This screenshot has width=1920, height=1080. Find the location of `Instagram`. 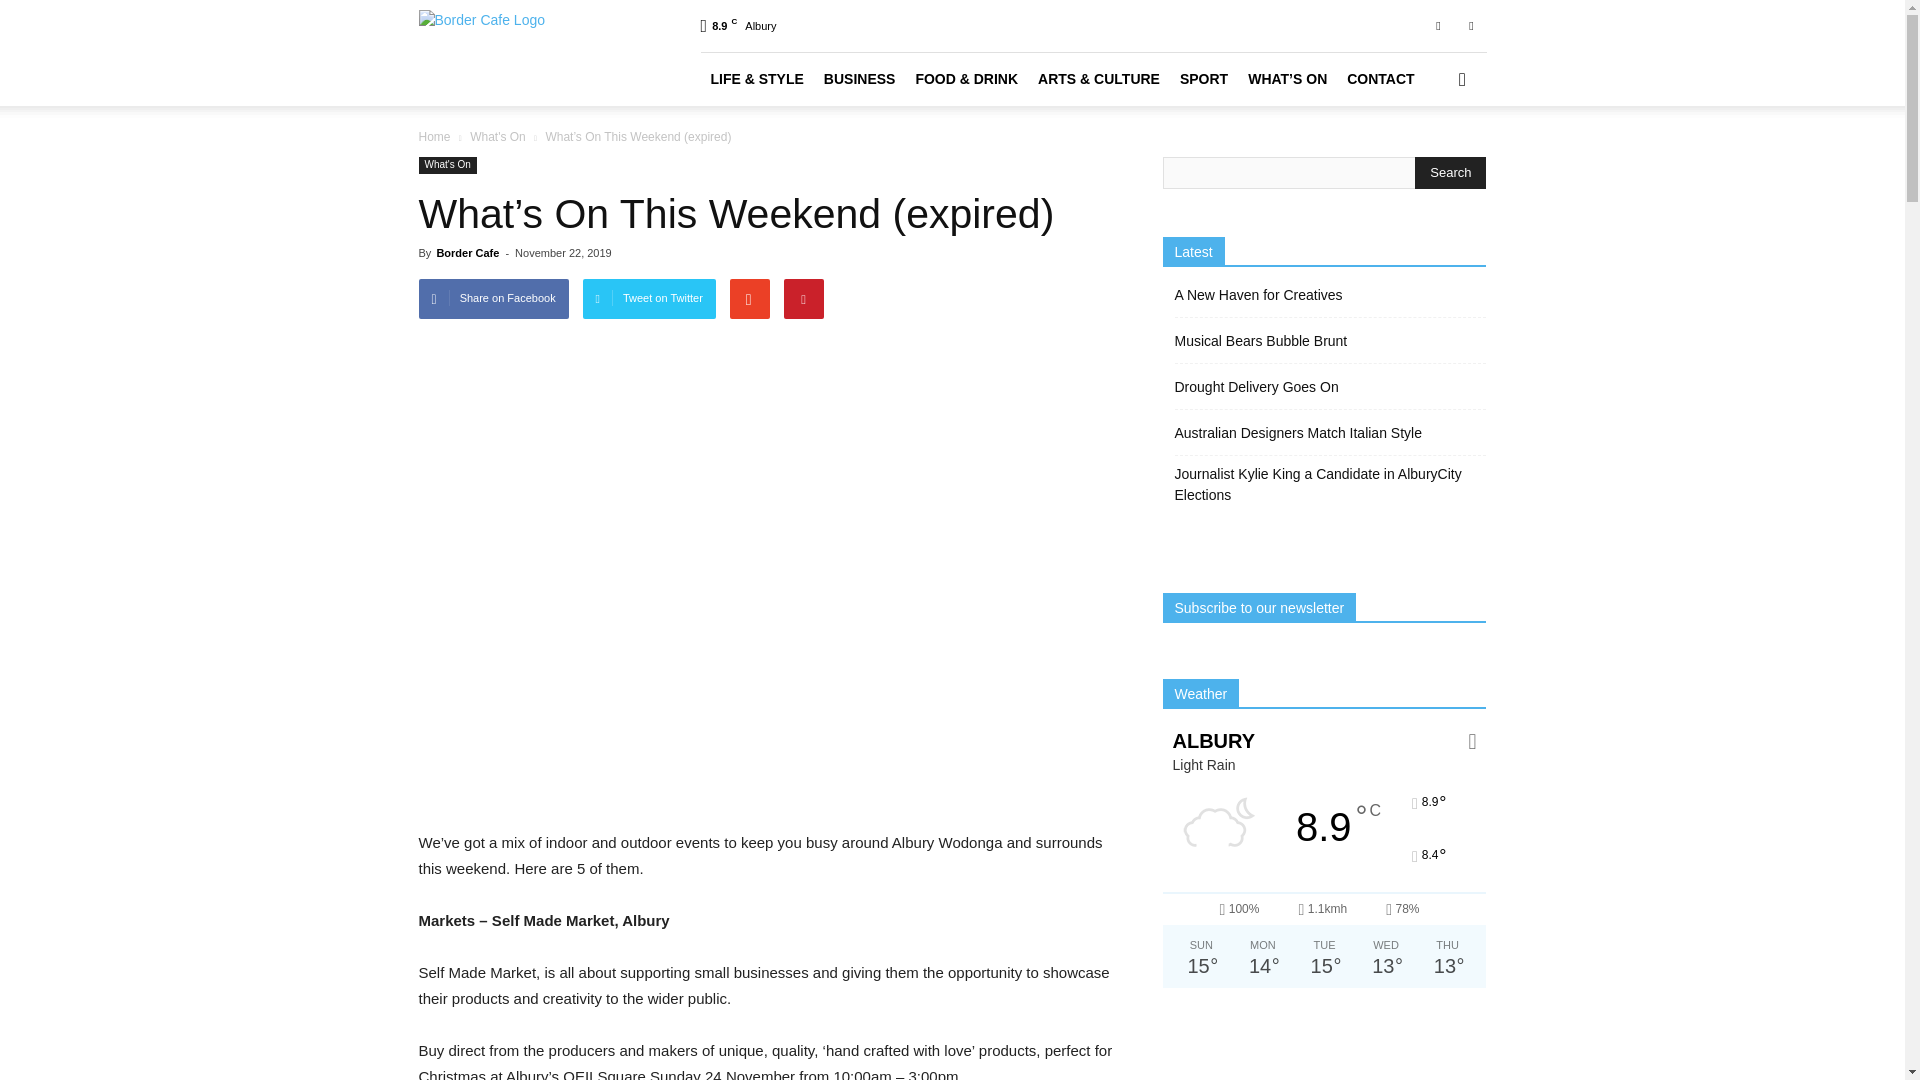

Instagram is located at coordinates (1470, 25).